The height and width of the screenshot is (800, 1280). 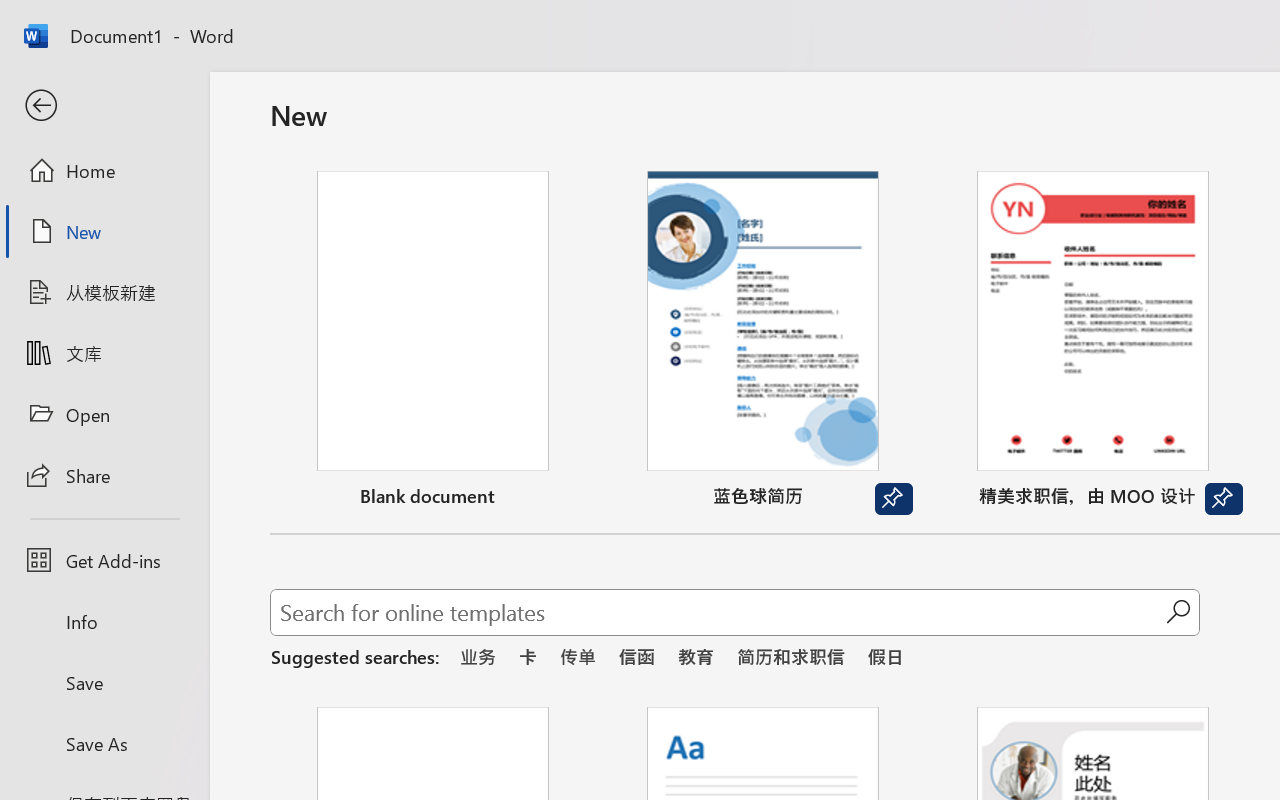 What do you see at coordinates (1223, 499) in the screenshot?
I see `Unpin from list` at bounding box center [1223, 499].